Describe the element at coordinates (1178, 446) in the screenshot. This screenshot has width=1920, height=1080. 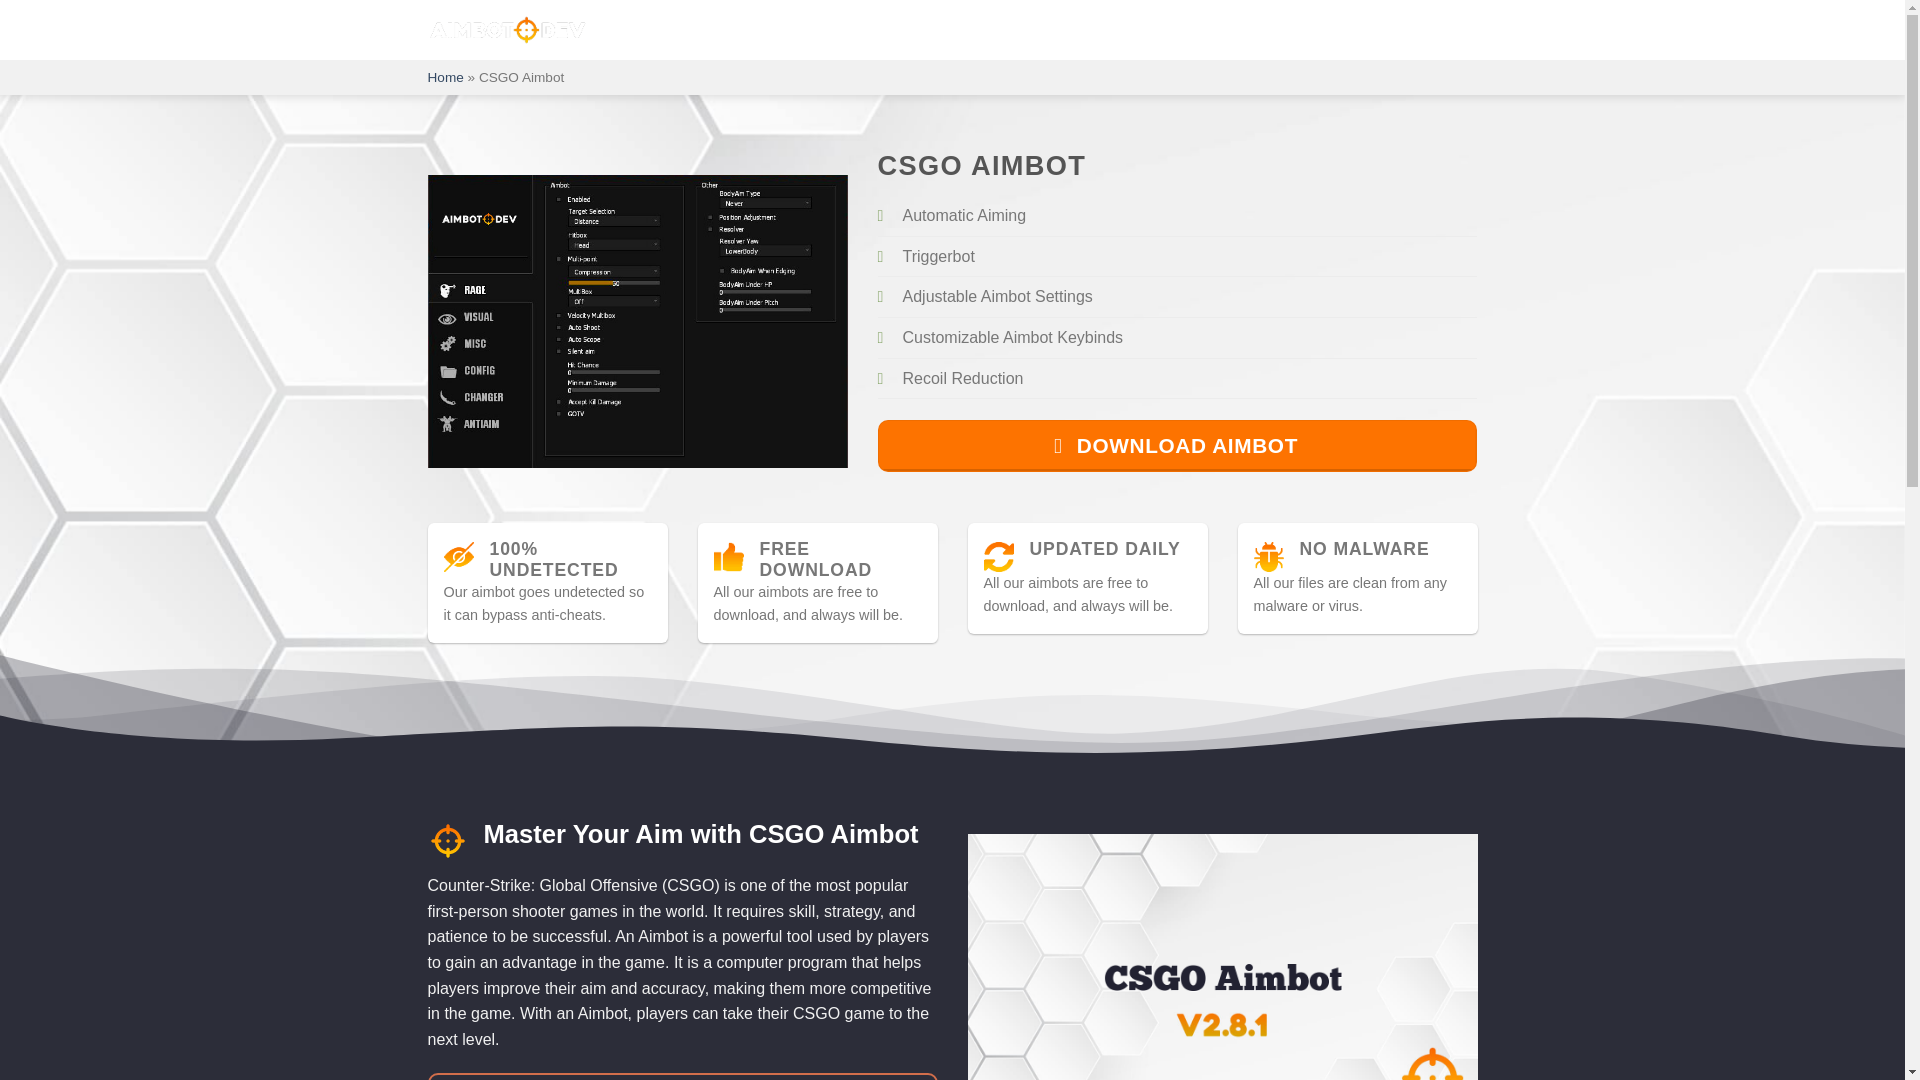
I see `DOWNLOAD AIMBOT` at that location.